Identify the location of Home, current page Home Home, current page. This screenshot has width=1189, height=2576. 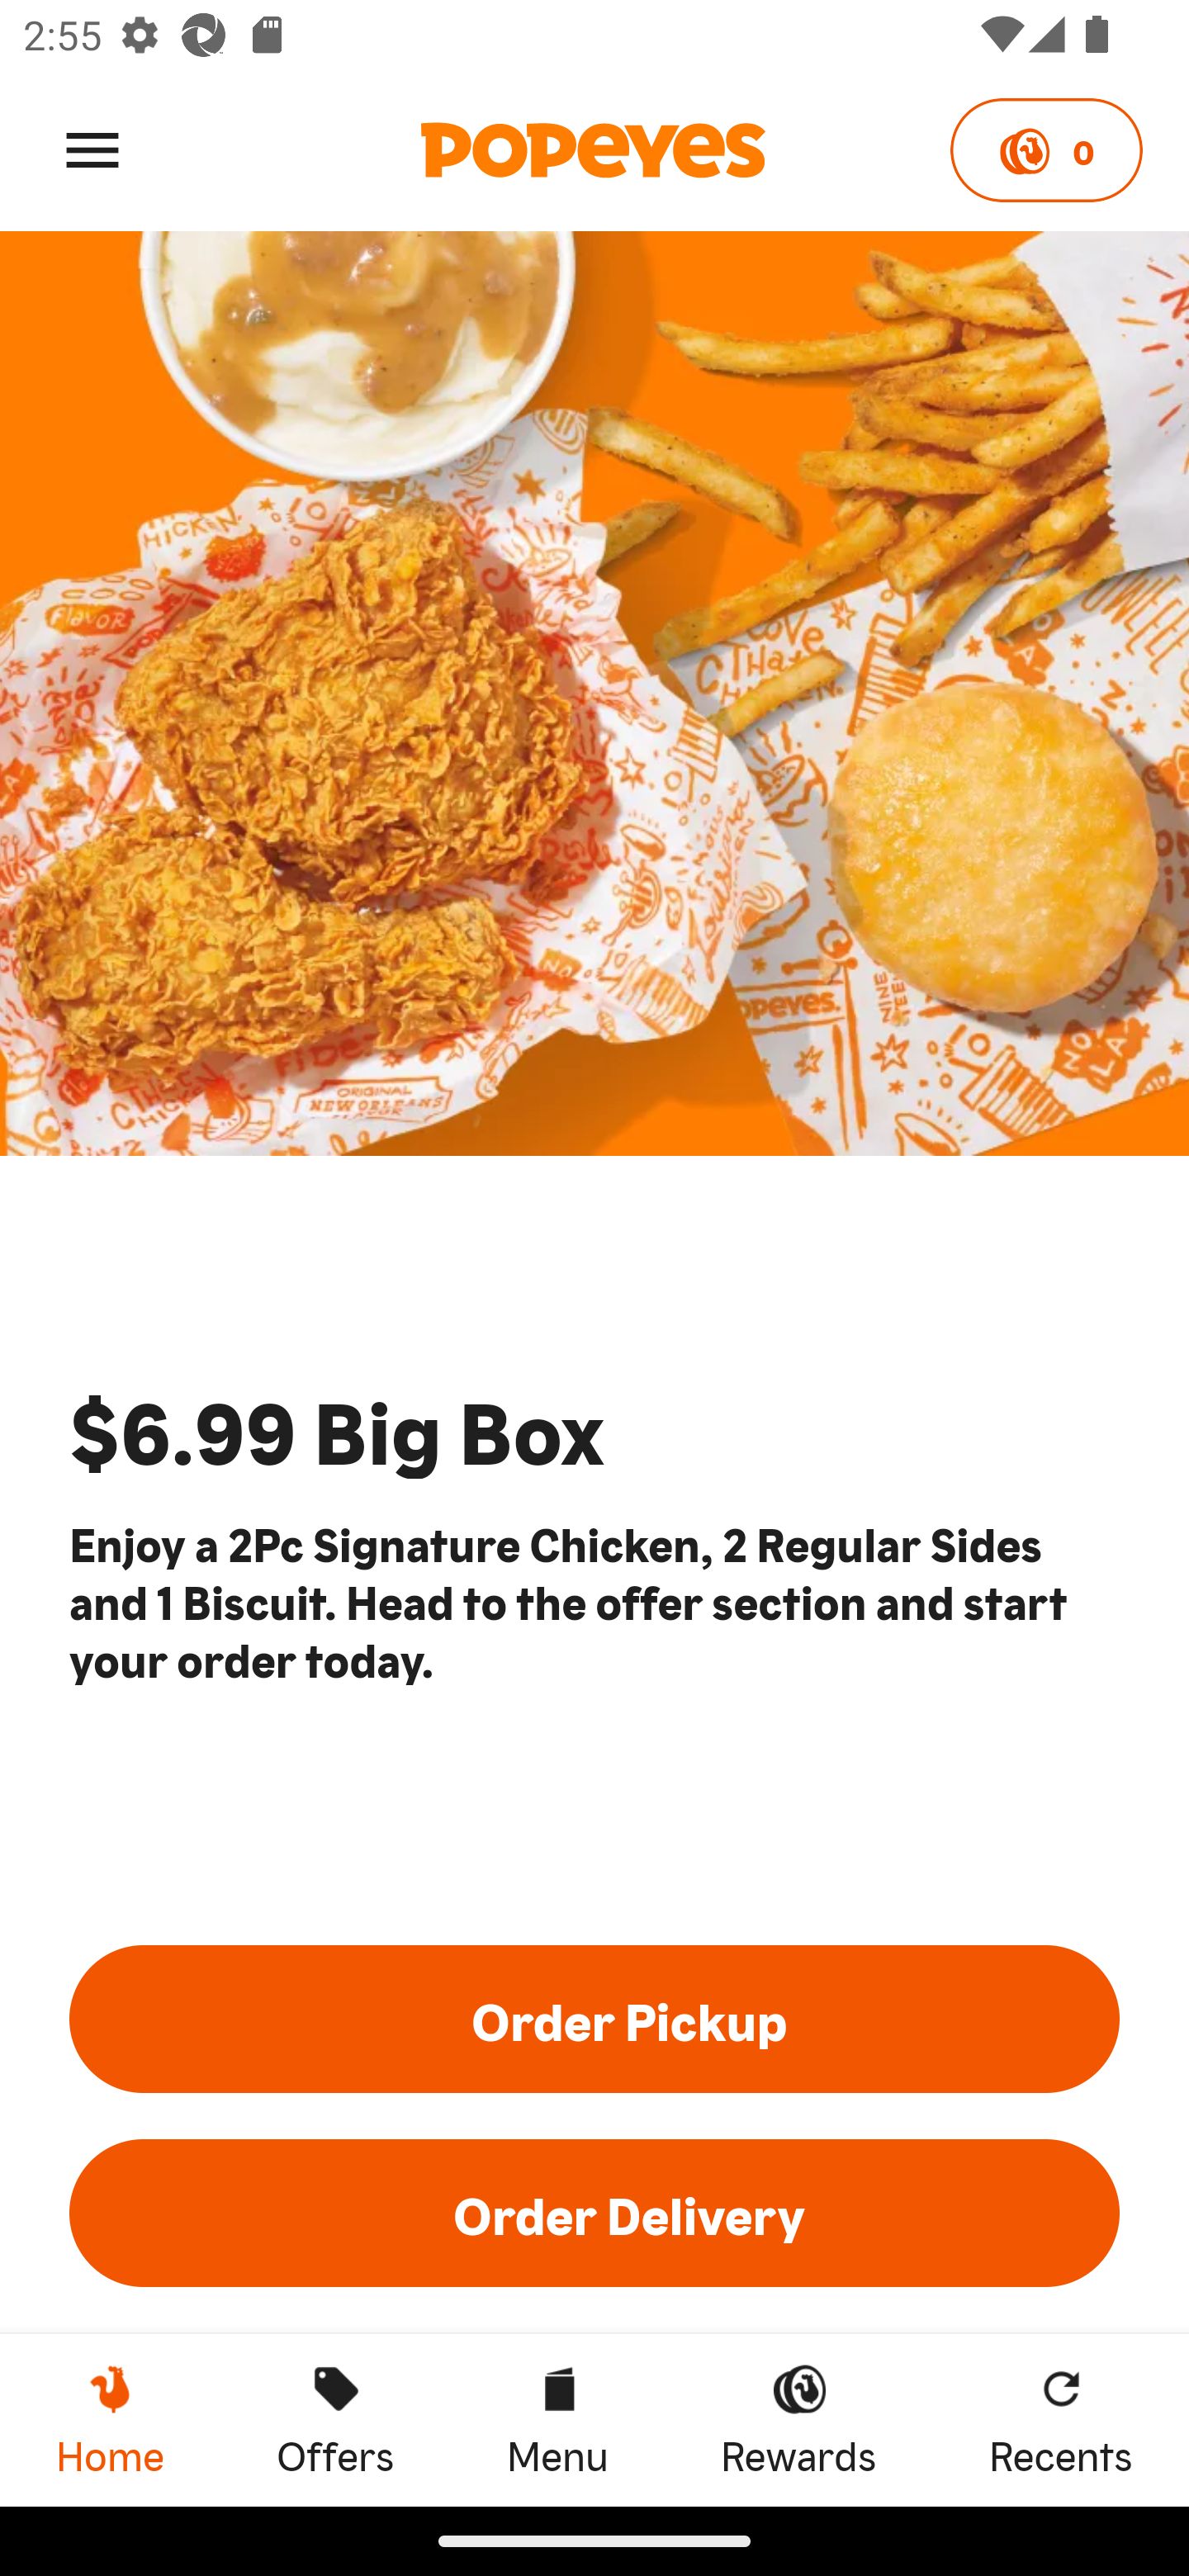
(110, 2419).